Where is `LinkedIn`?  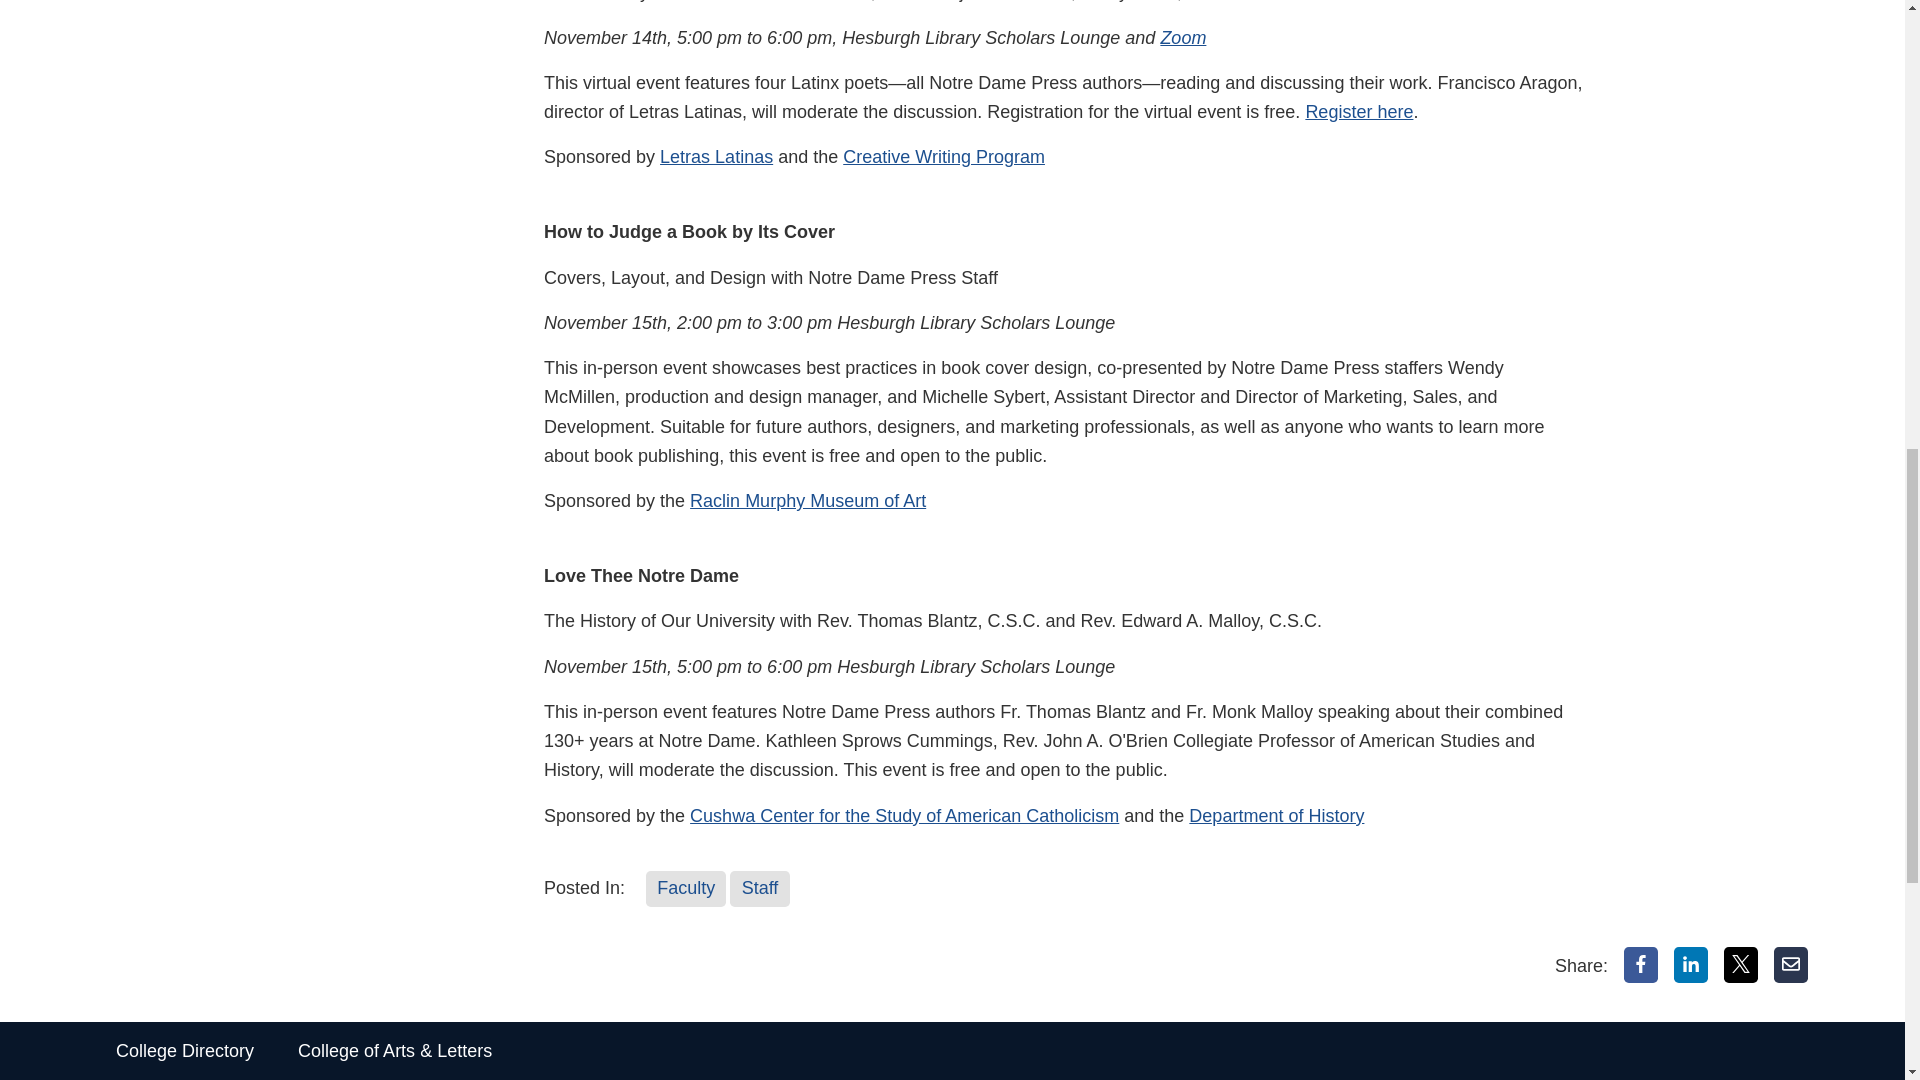 LinkedIn is located at coordinates (1691, 964).